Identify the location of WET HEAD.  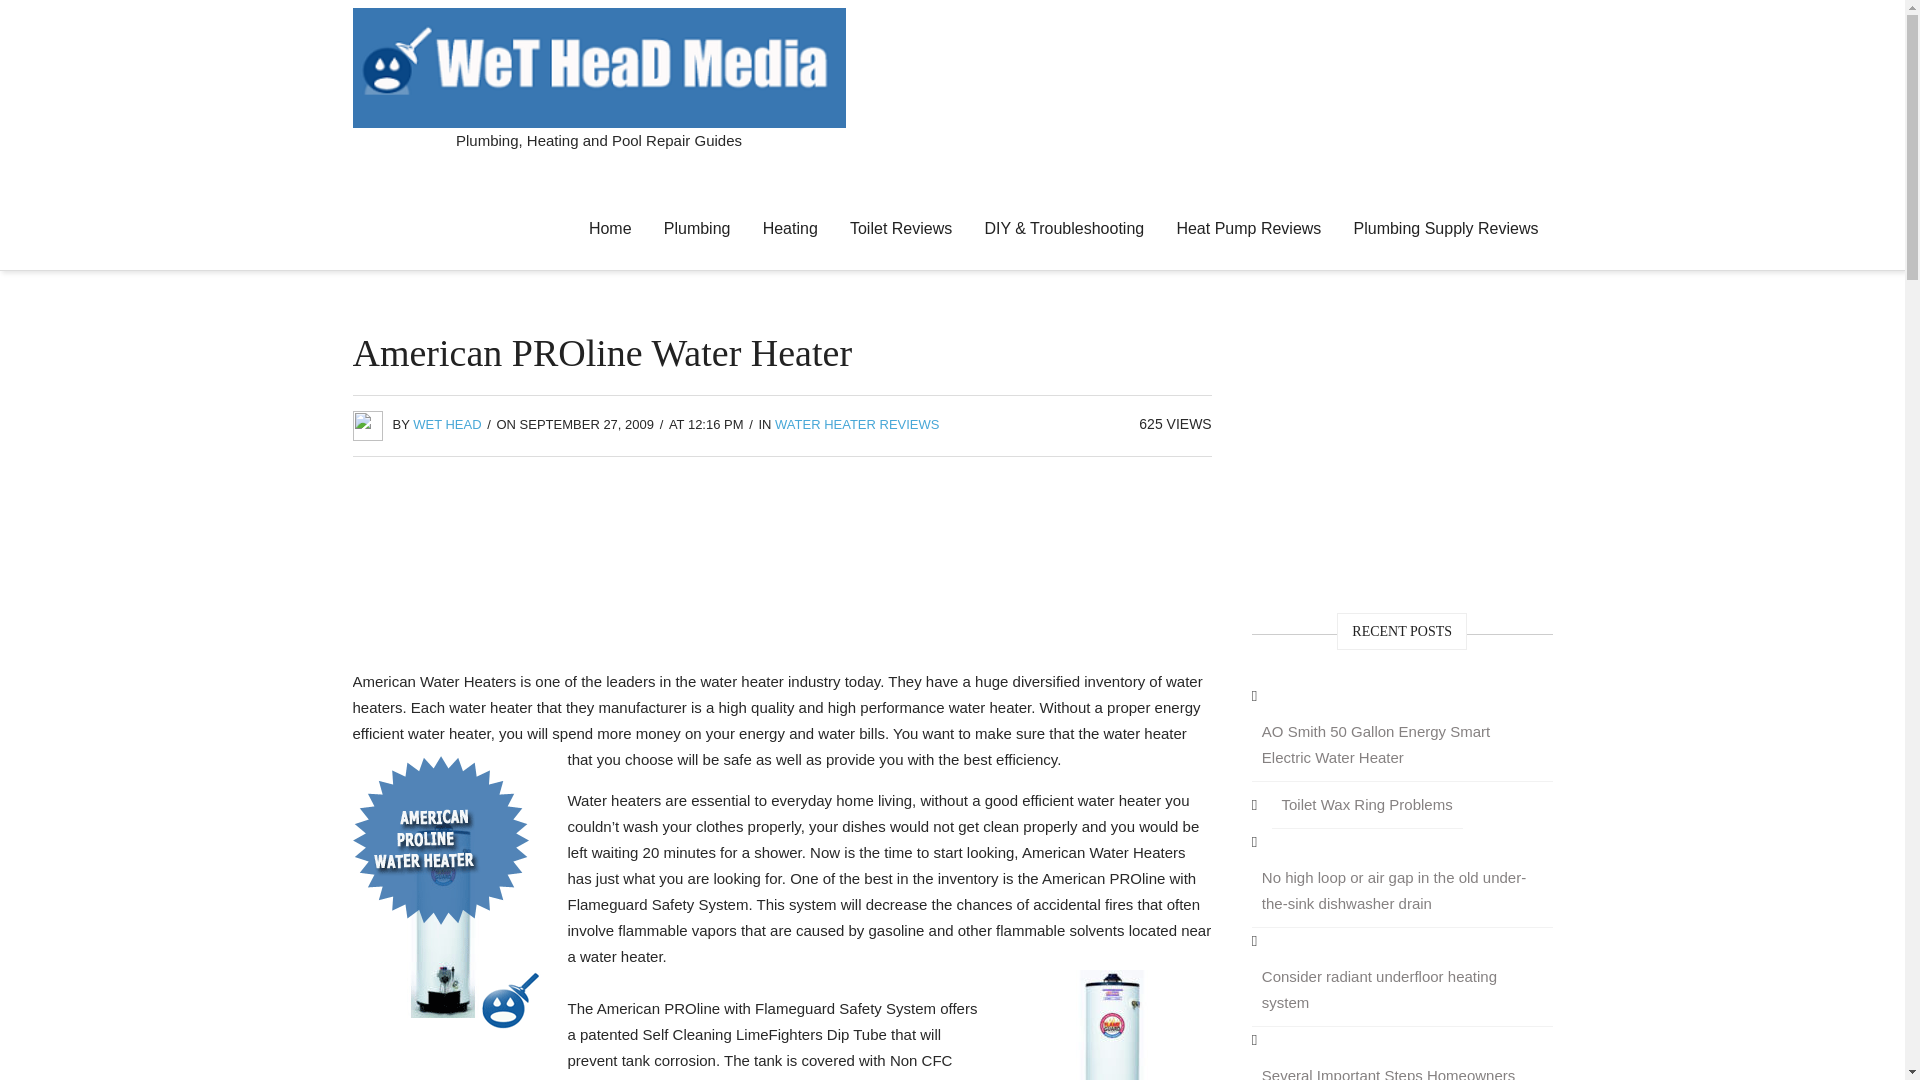
(446, 424).